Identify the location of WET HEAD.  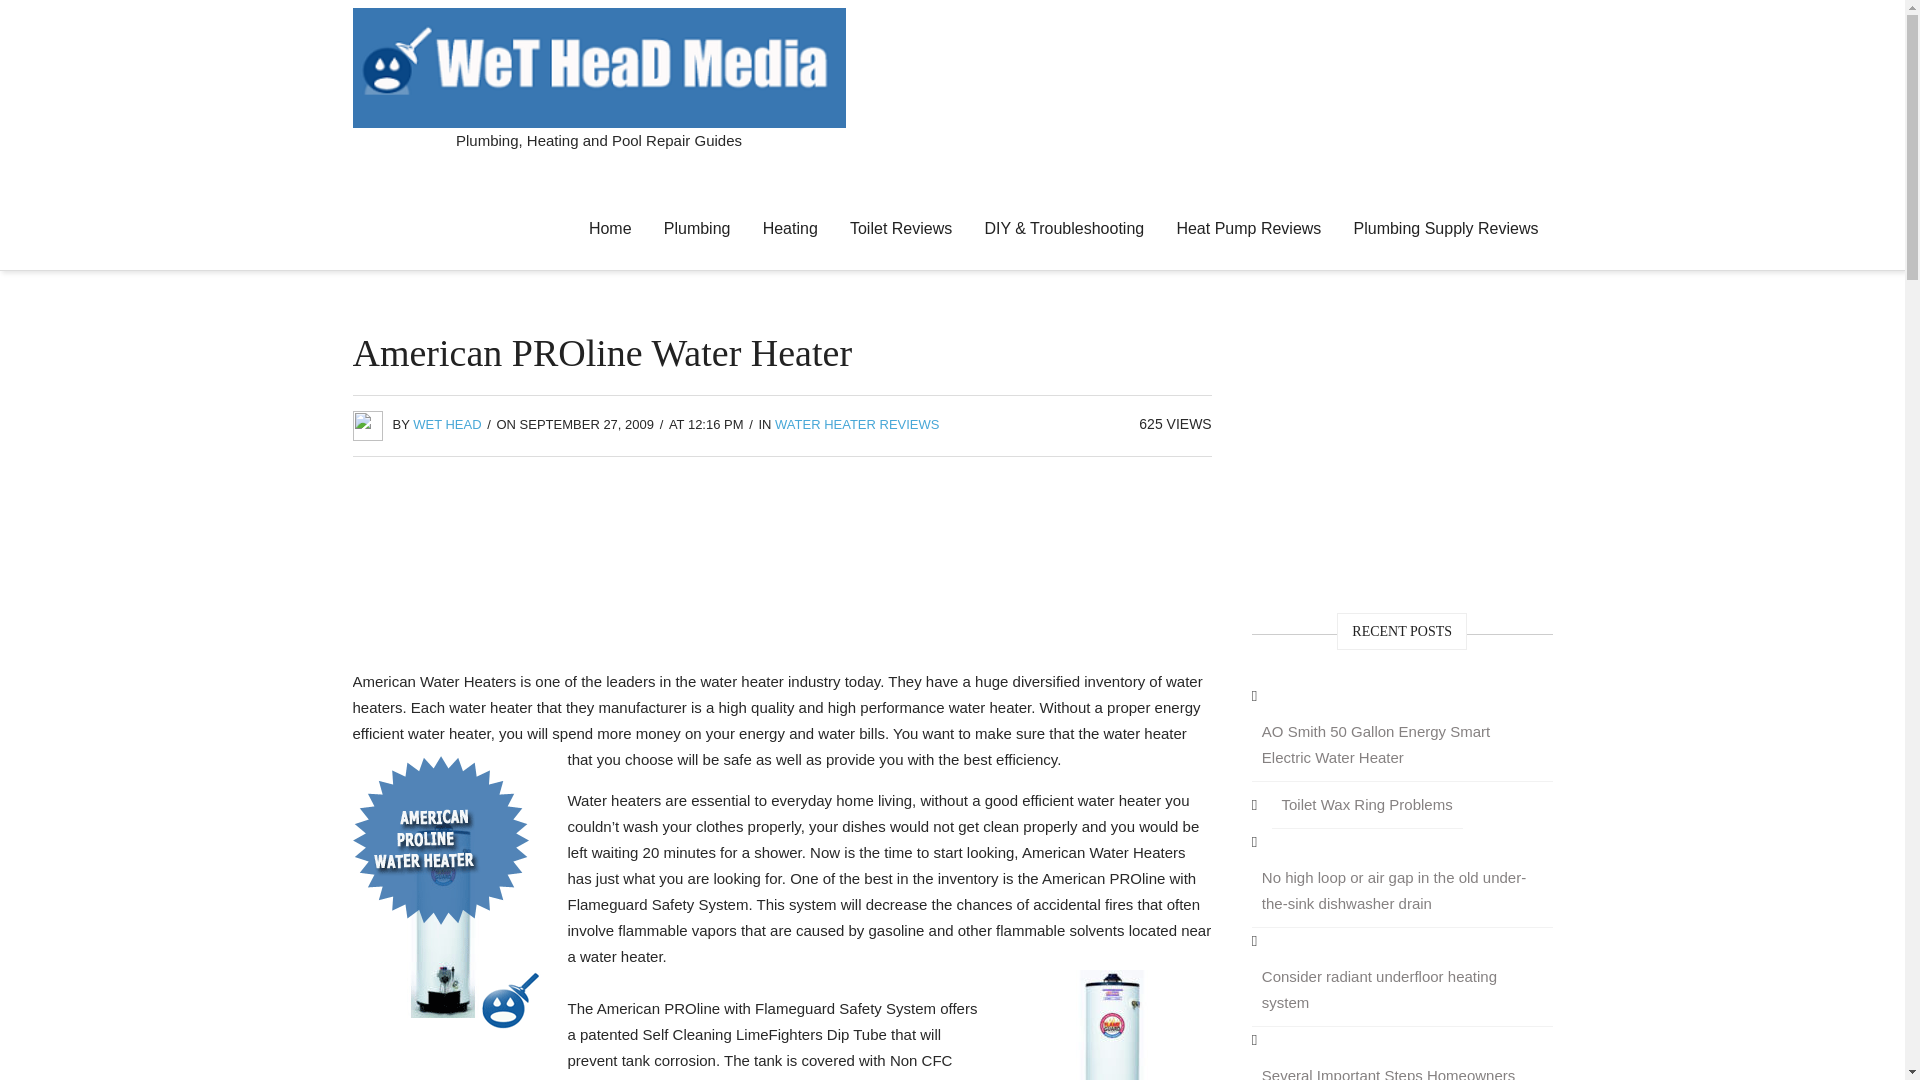
(446, 424).